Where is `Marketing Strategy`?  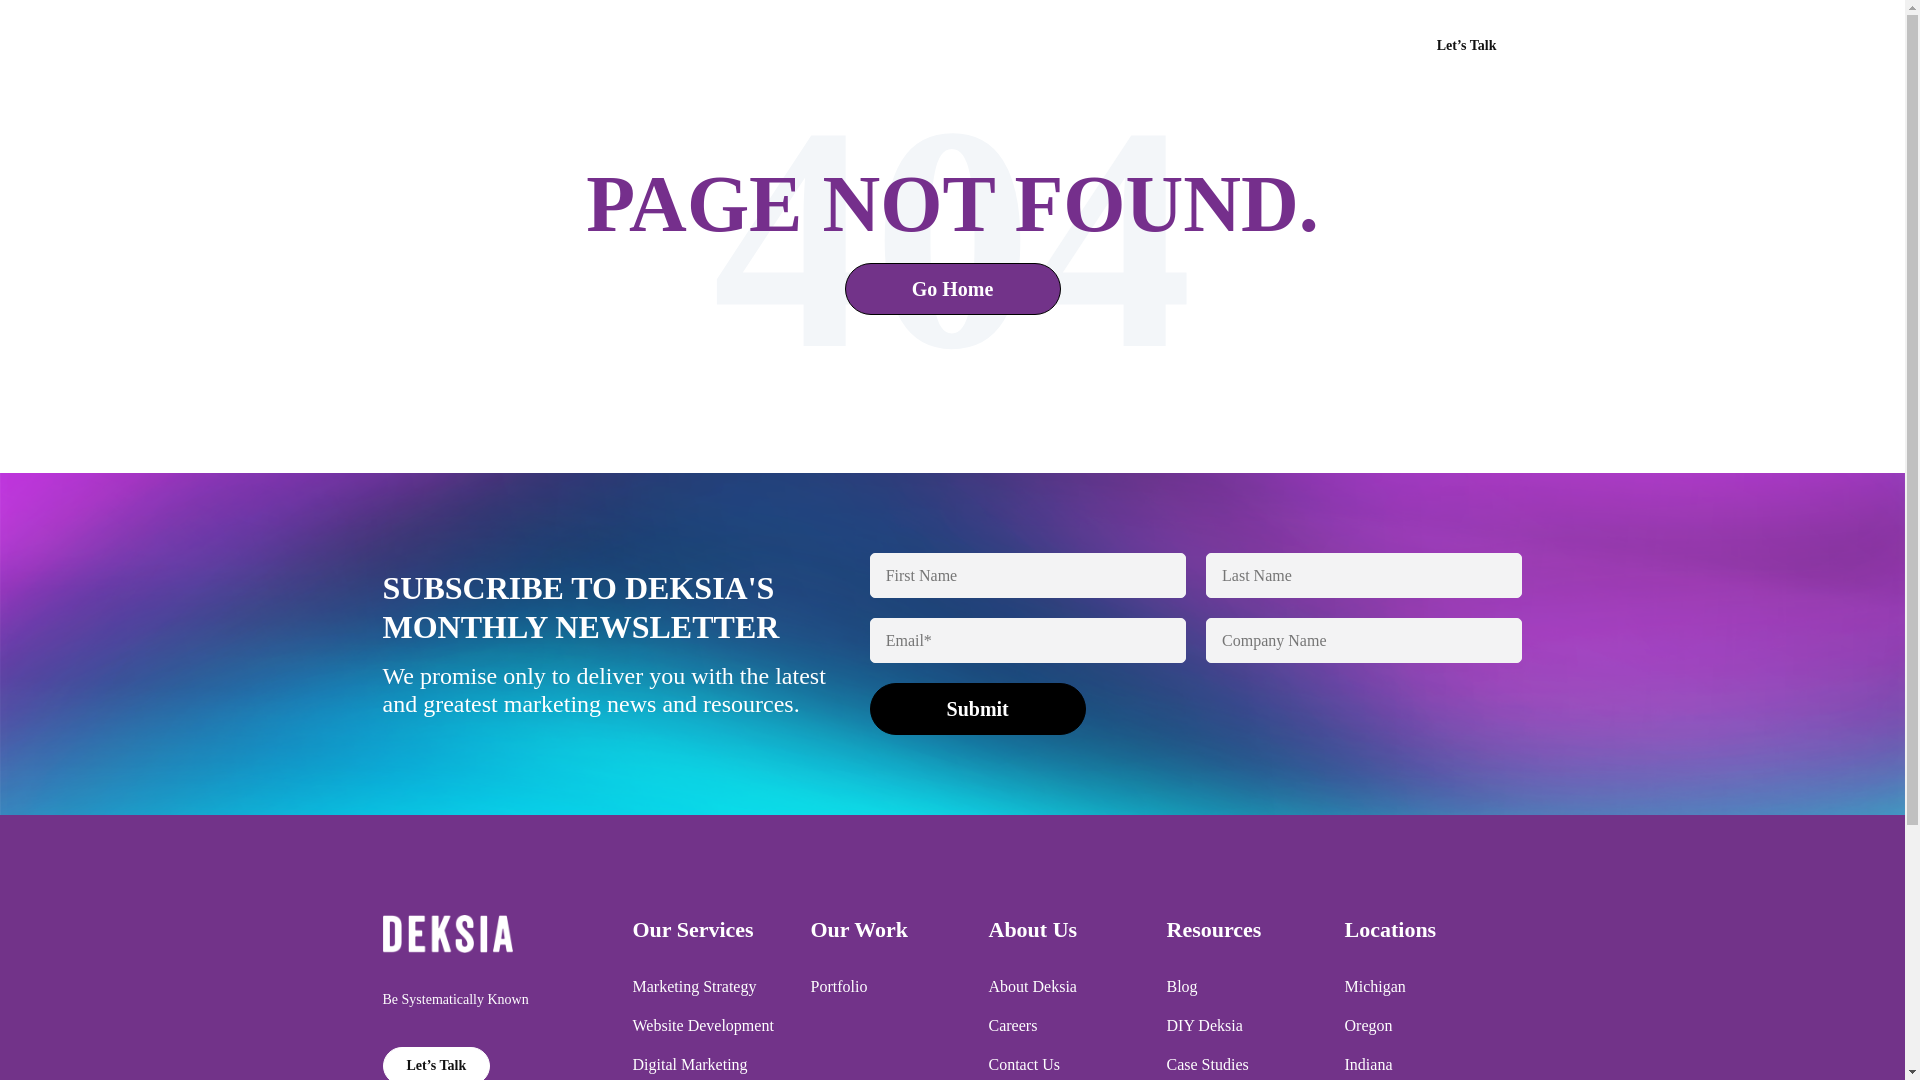
Marketing Strategy is located at coordinates (694, 987).